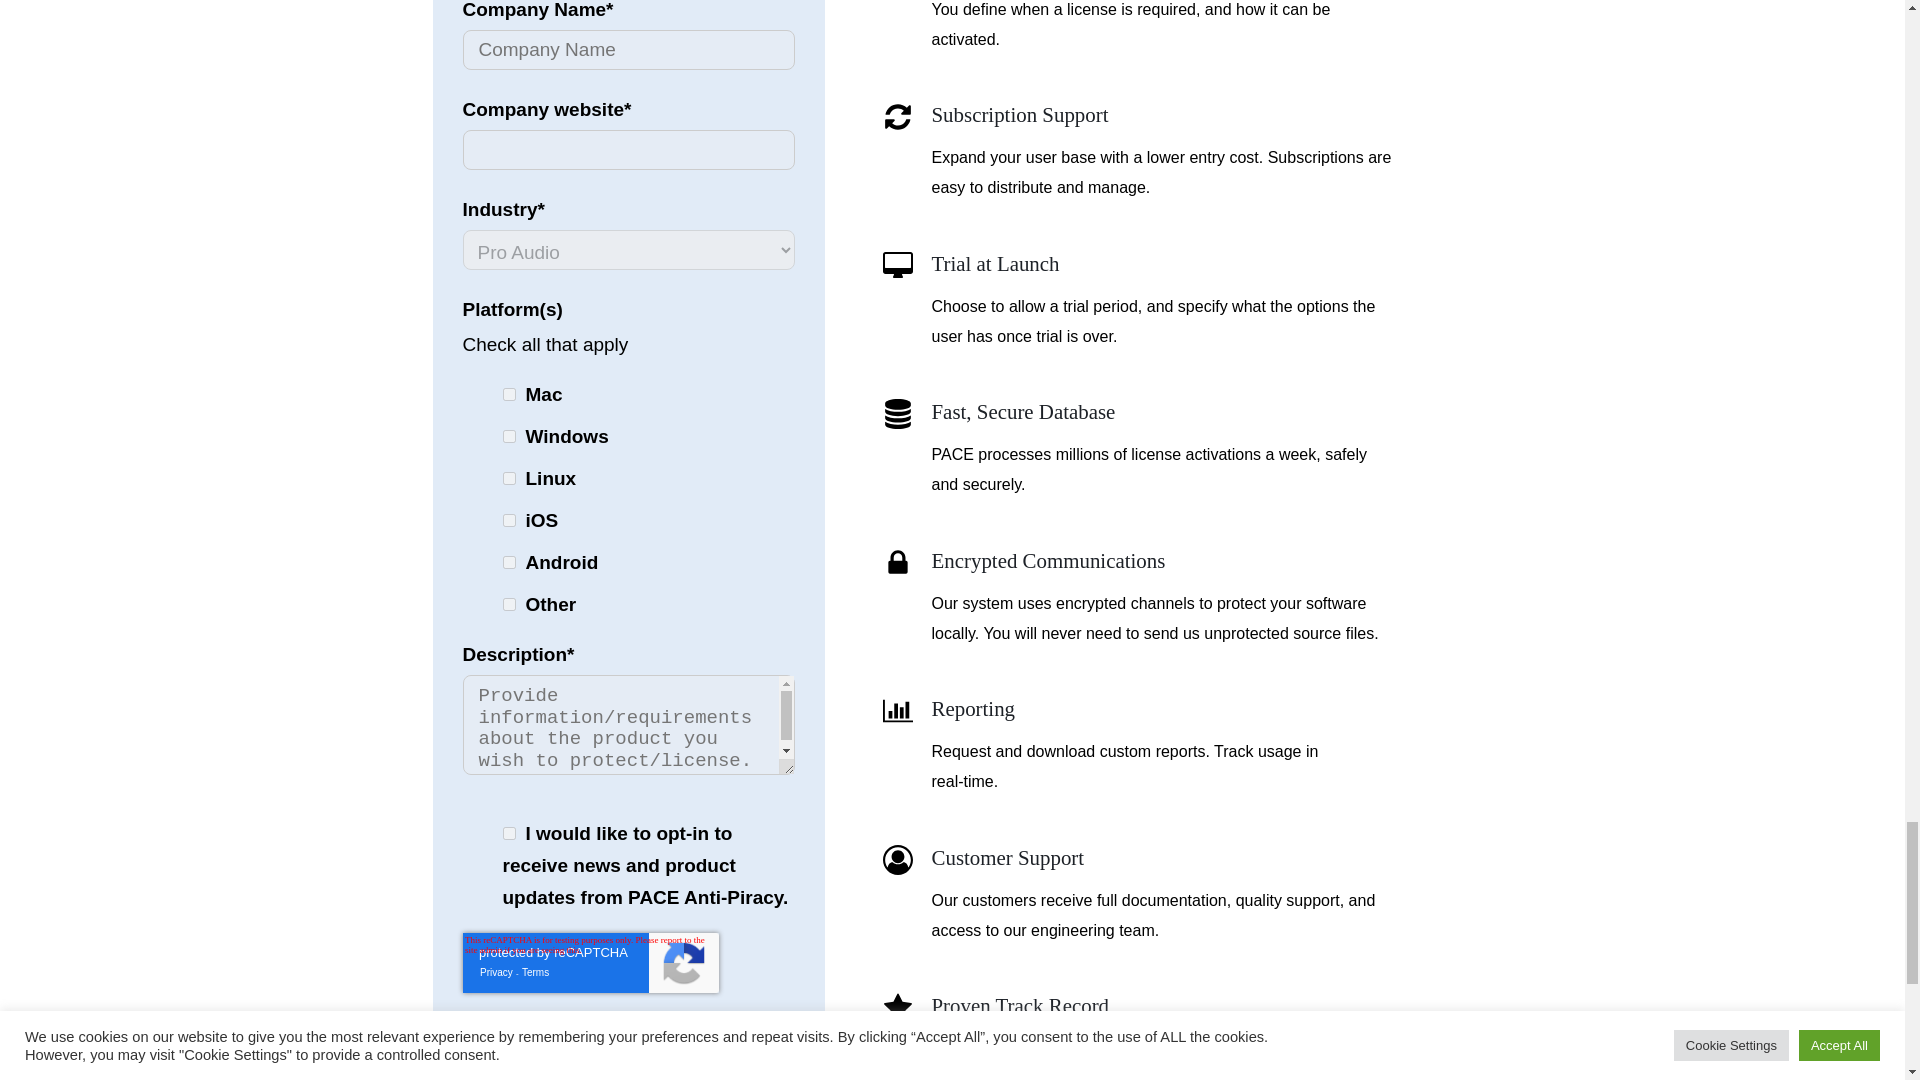 This screenshot has height=1080, width=1920. What do you see at coordinates (508, 834) in the screenshot?
I see `true` at bounding box center [508, 834].